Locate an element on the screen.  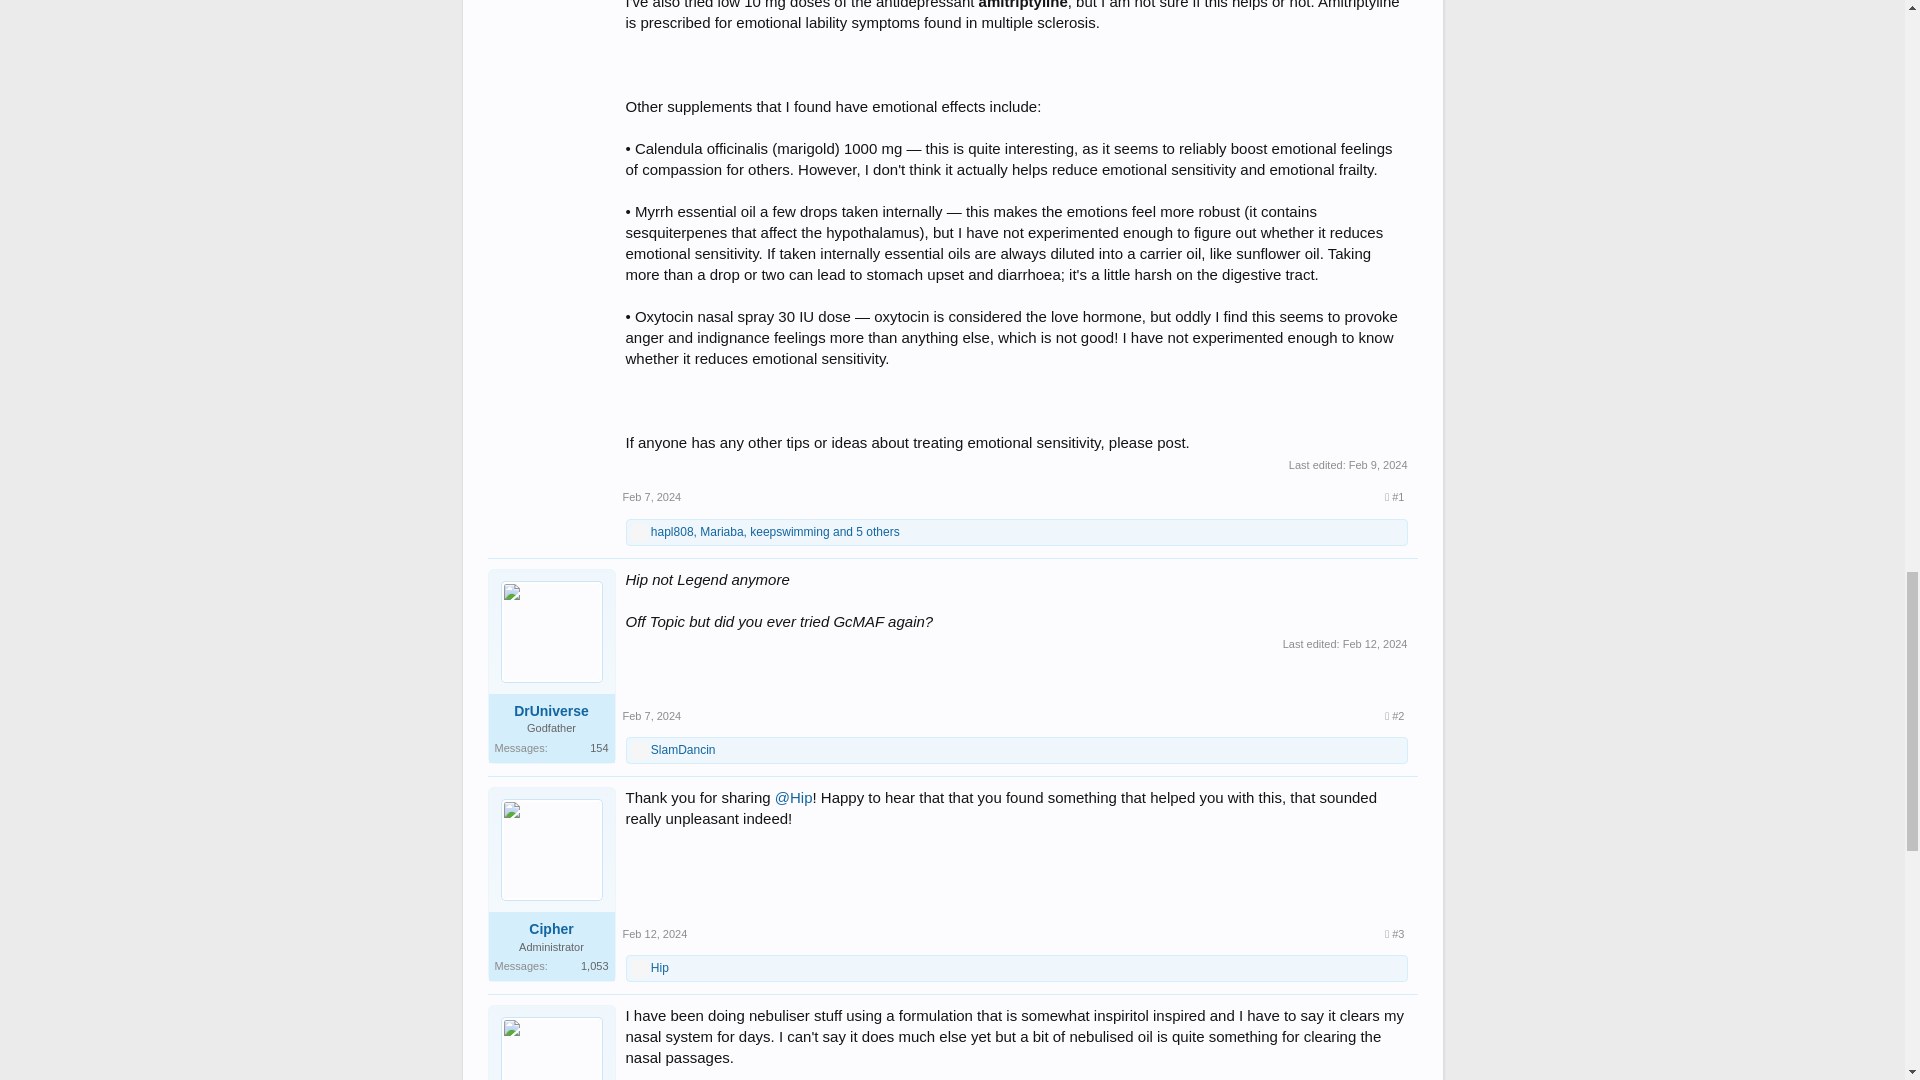
Like is located at coordinates (640, 969).